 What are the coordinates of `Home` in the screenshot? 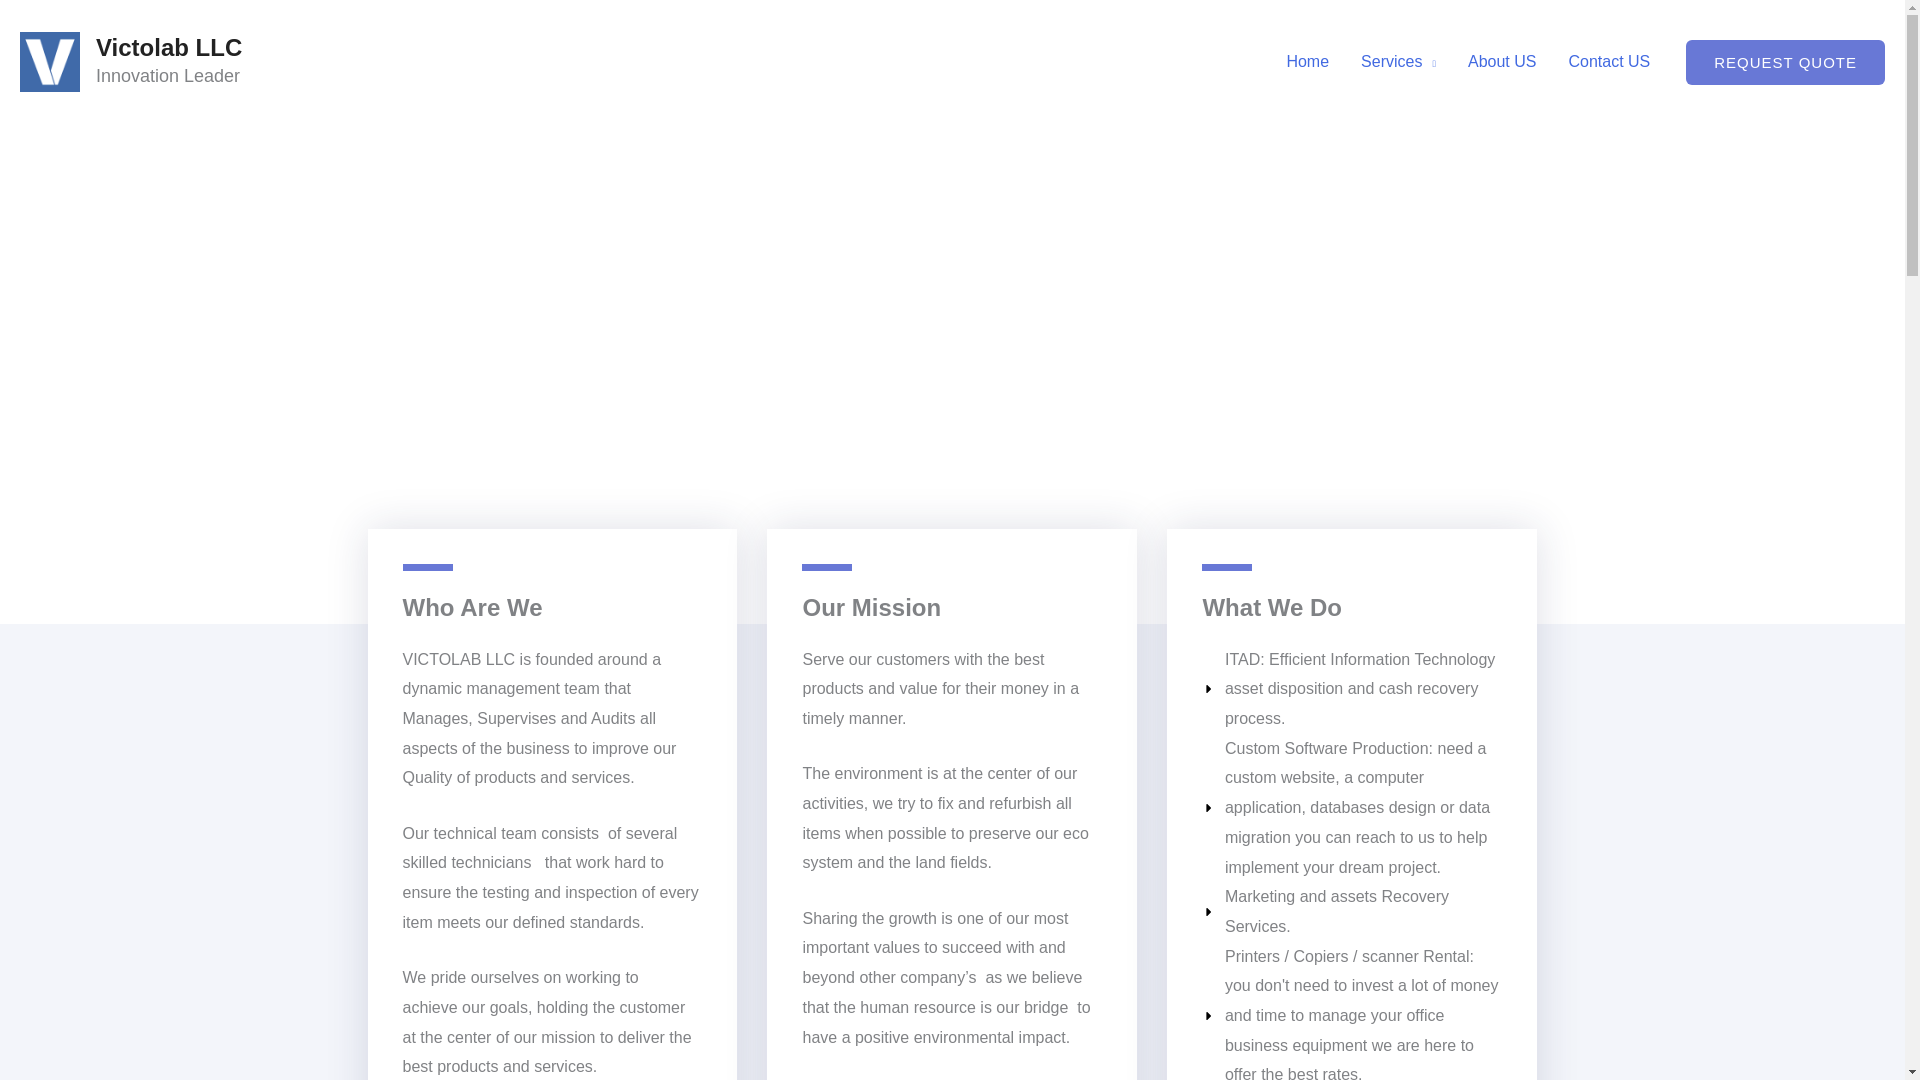 It's located at (1307, 62).